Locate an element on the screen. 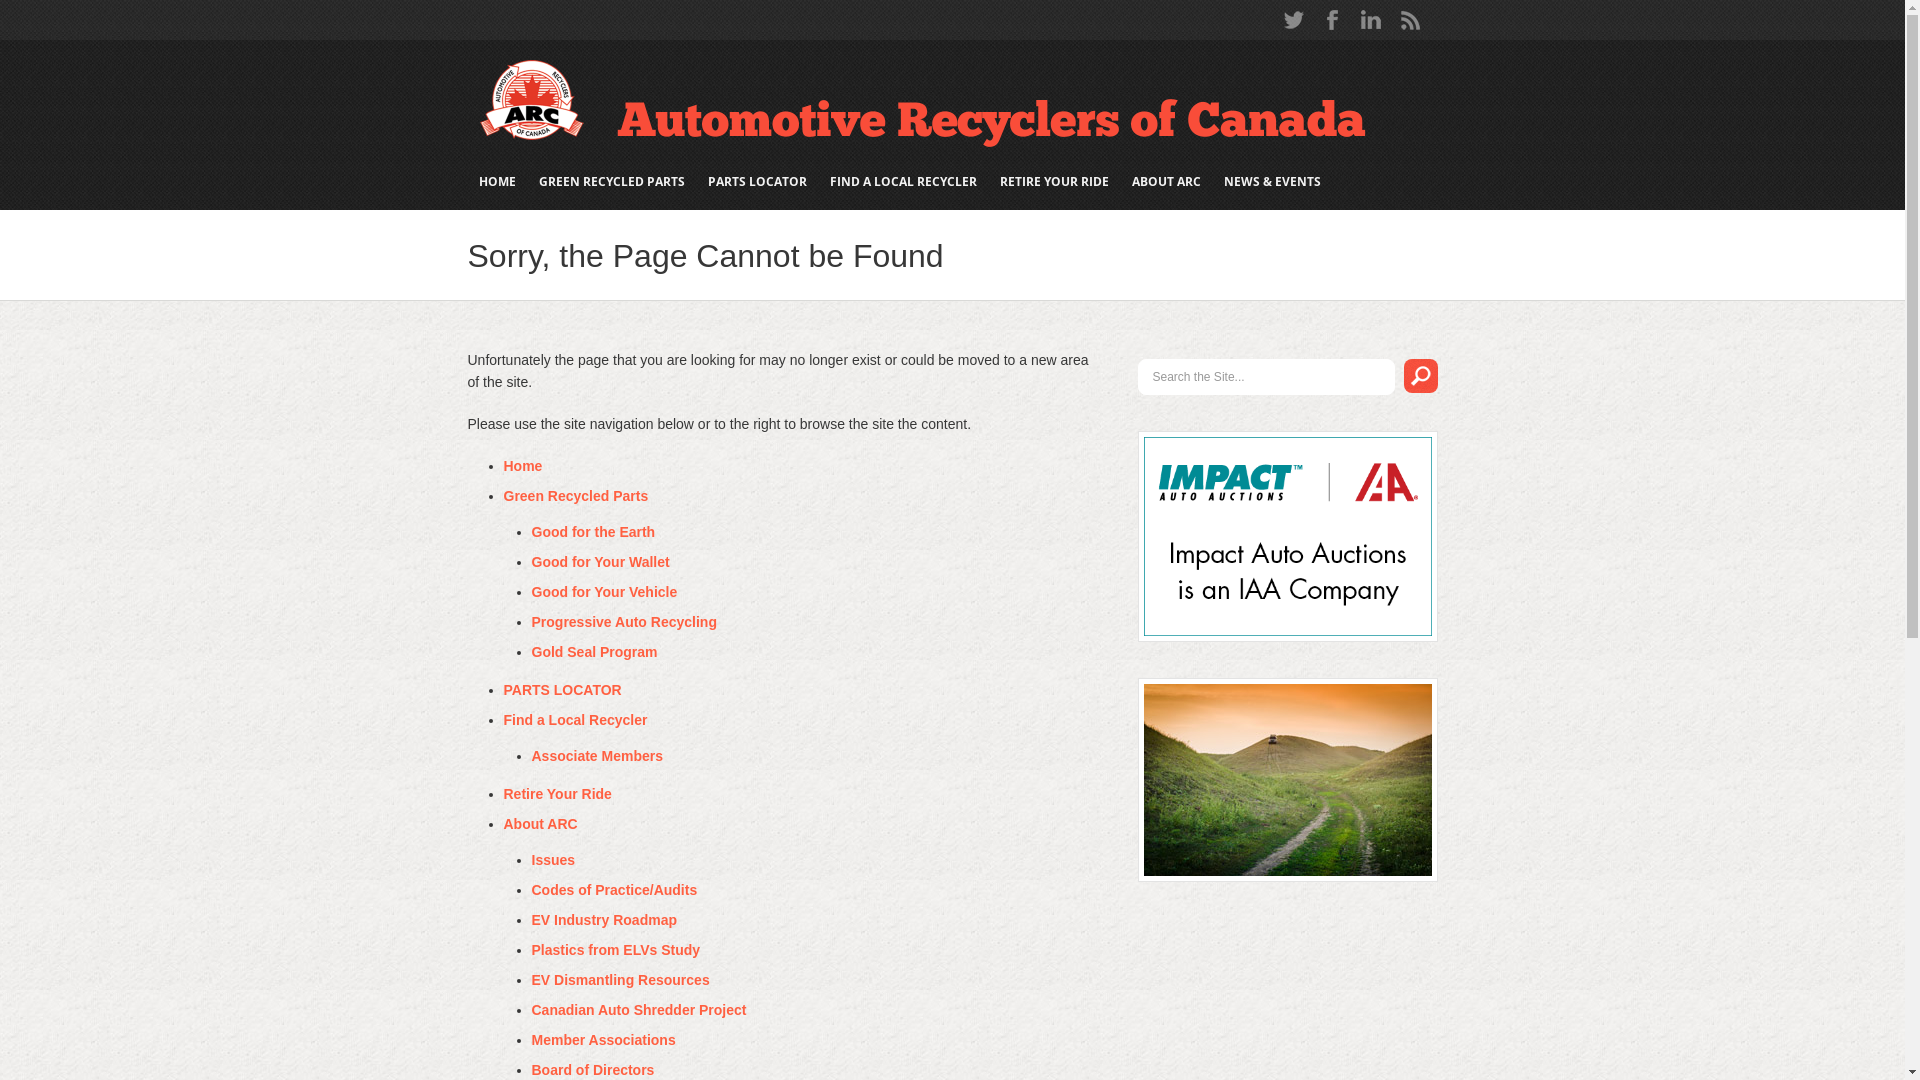 The image size is (1920, 1080). GREEN RECYCLED PARTS is located at coordinates (612, 181).